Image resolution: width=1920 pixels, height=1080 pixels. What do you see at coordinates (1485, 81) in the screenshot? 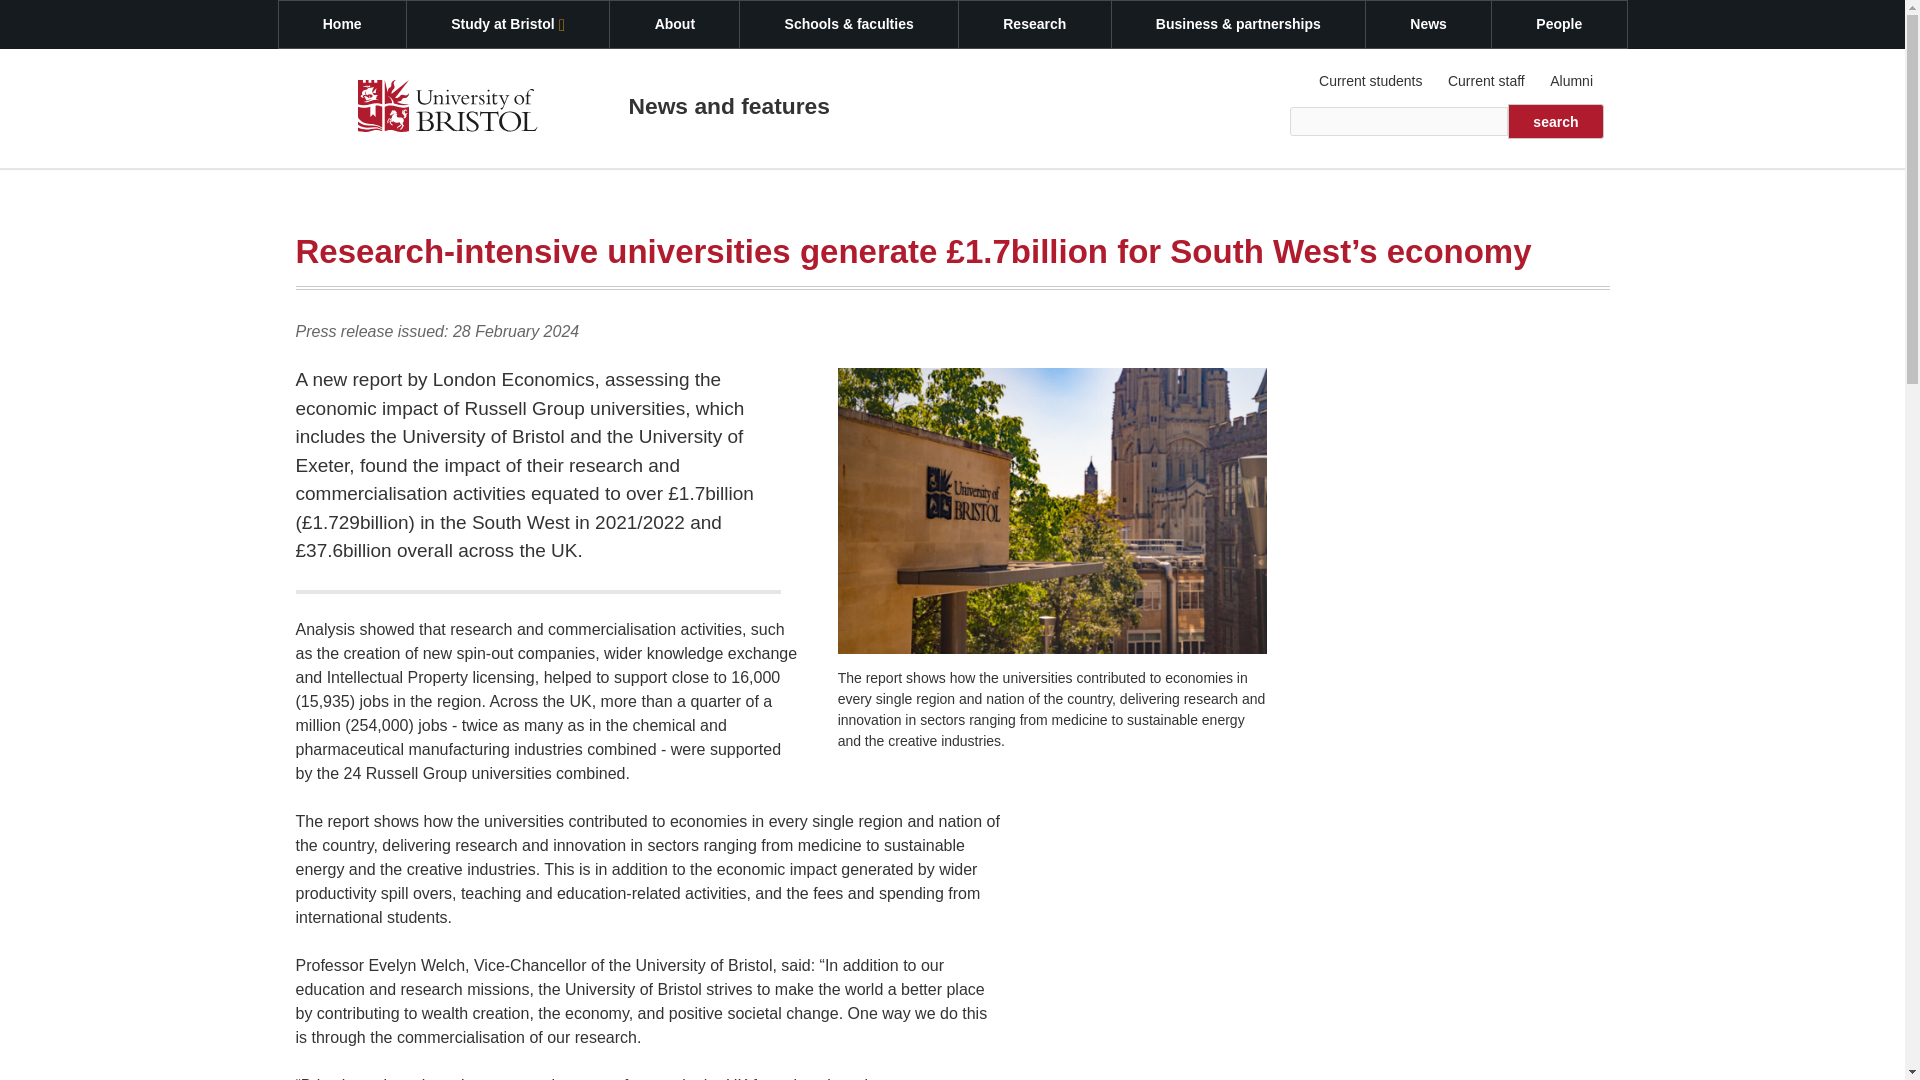
I see `Current staff` at bounding box center [1485, 81].